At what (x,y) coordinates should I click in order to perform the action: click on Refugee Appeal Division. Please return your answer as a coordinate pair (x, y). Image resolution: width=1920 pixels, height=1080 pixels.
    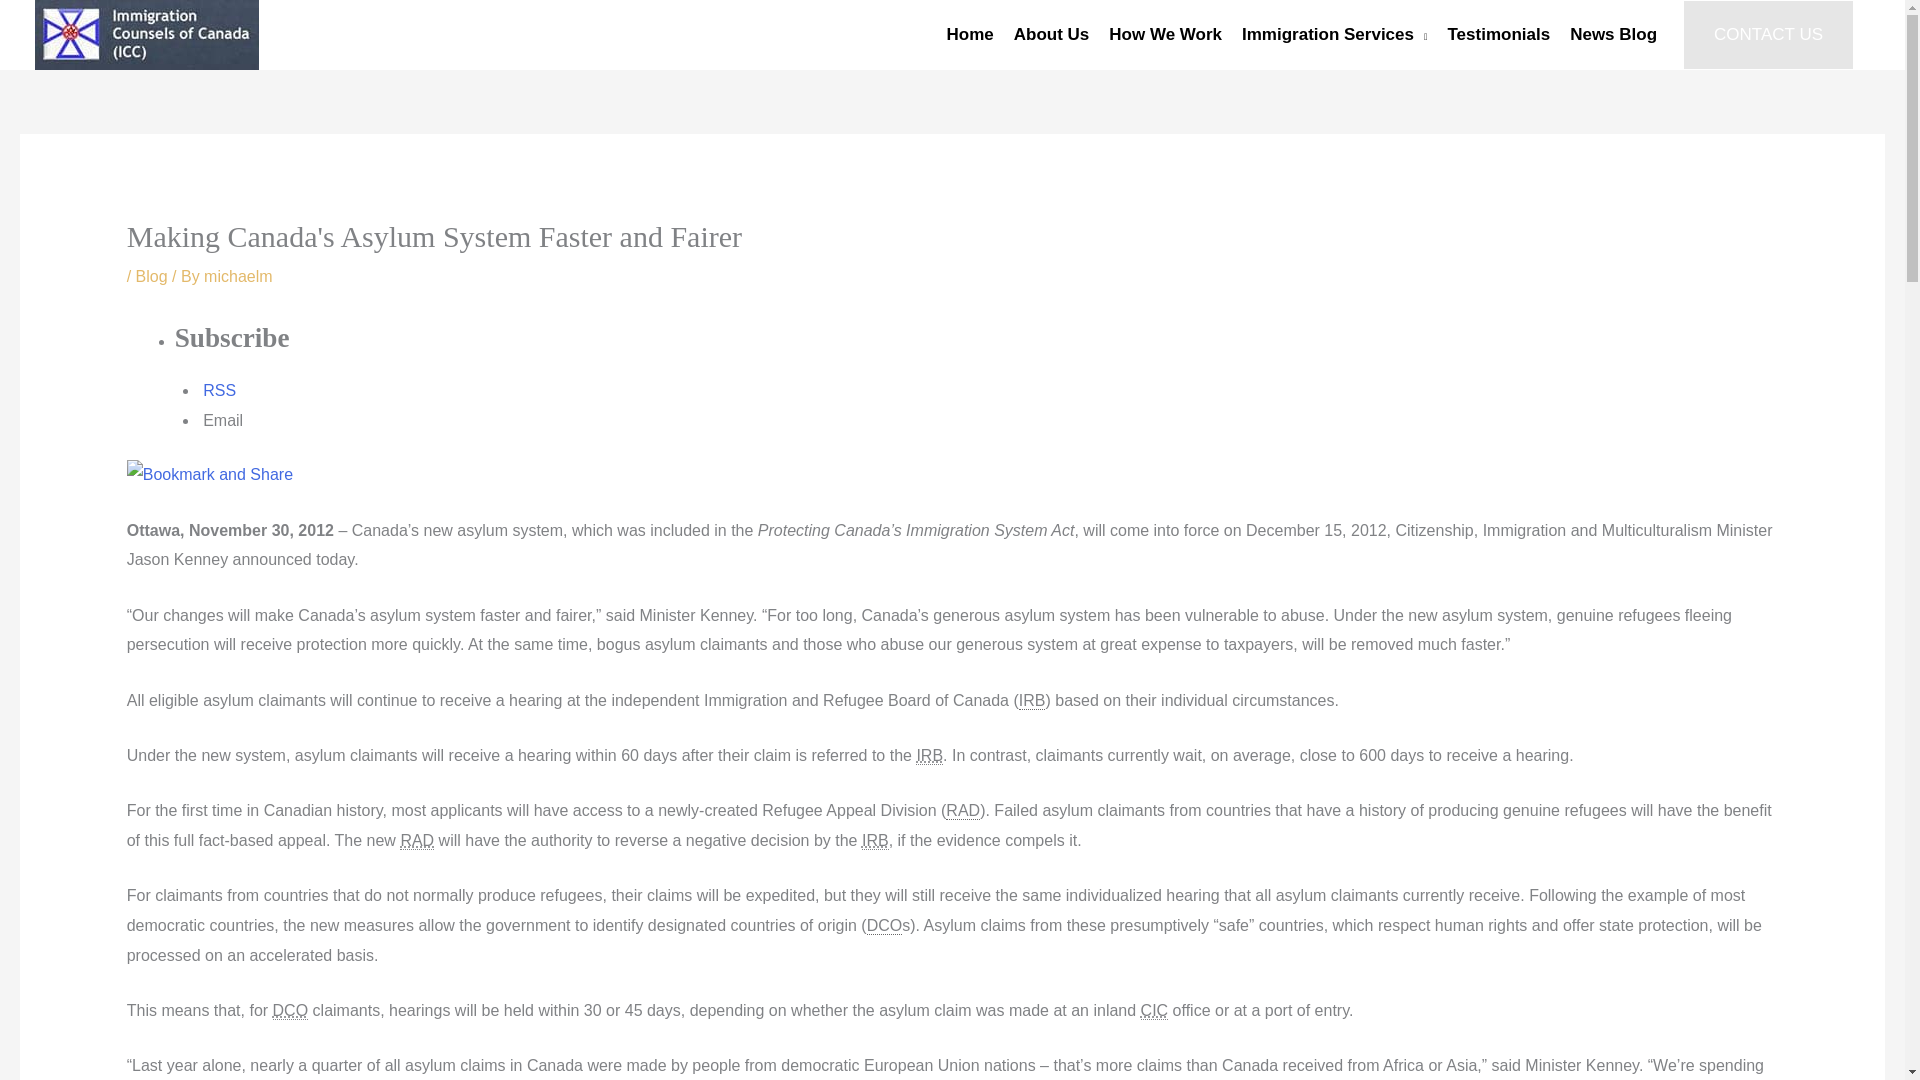
    Looking at the image, I should click on (416, 840).